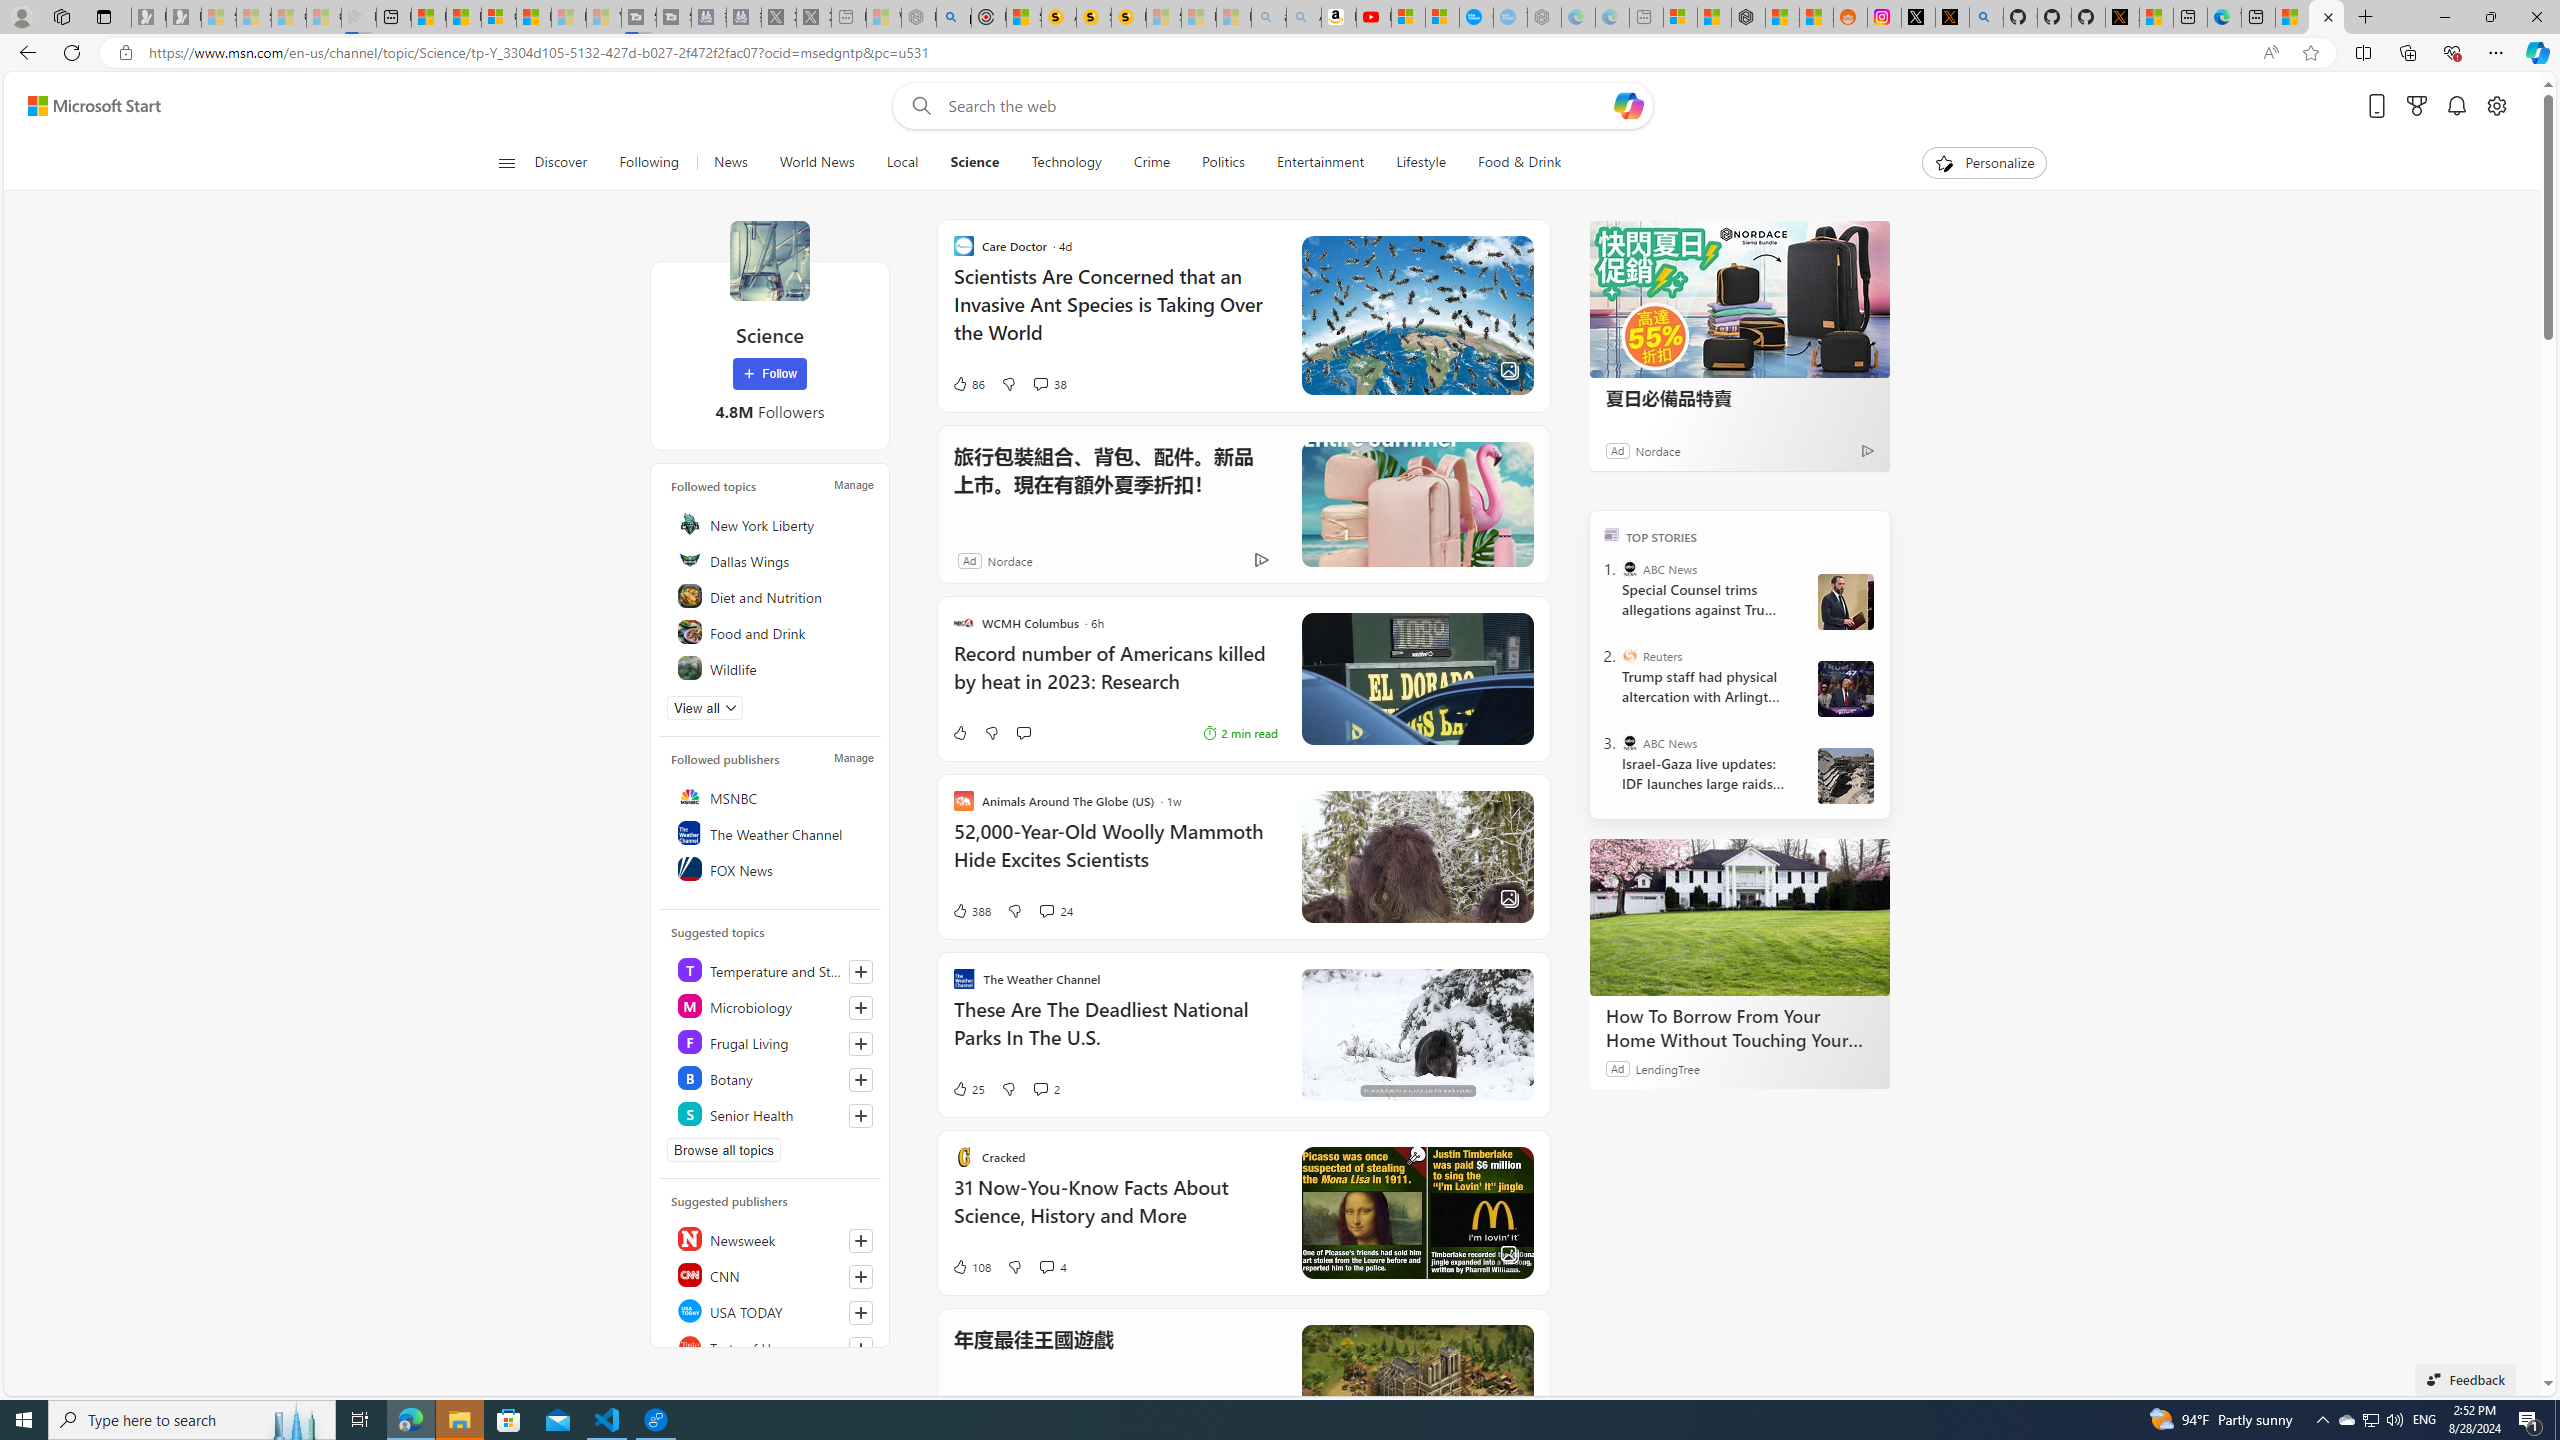 The width and height of the screenshot is (2560, 1440). I want to click on View comments 38 Comment, so click(1050, 384).